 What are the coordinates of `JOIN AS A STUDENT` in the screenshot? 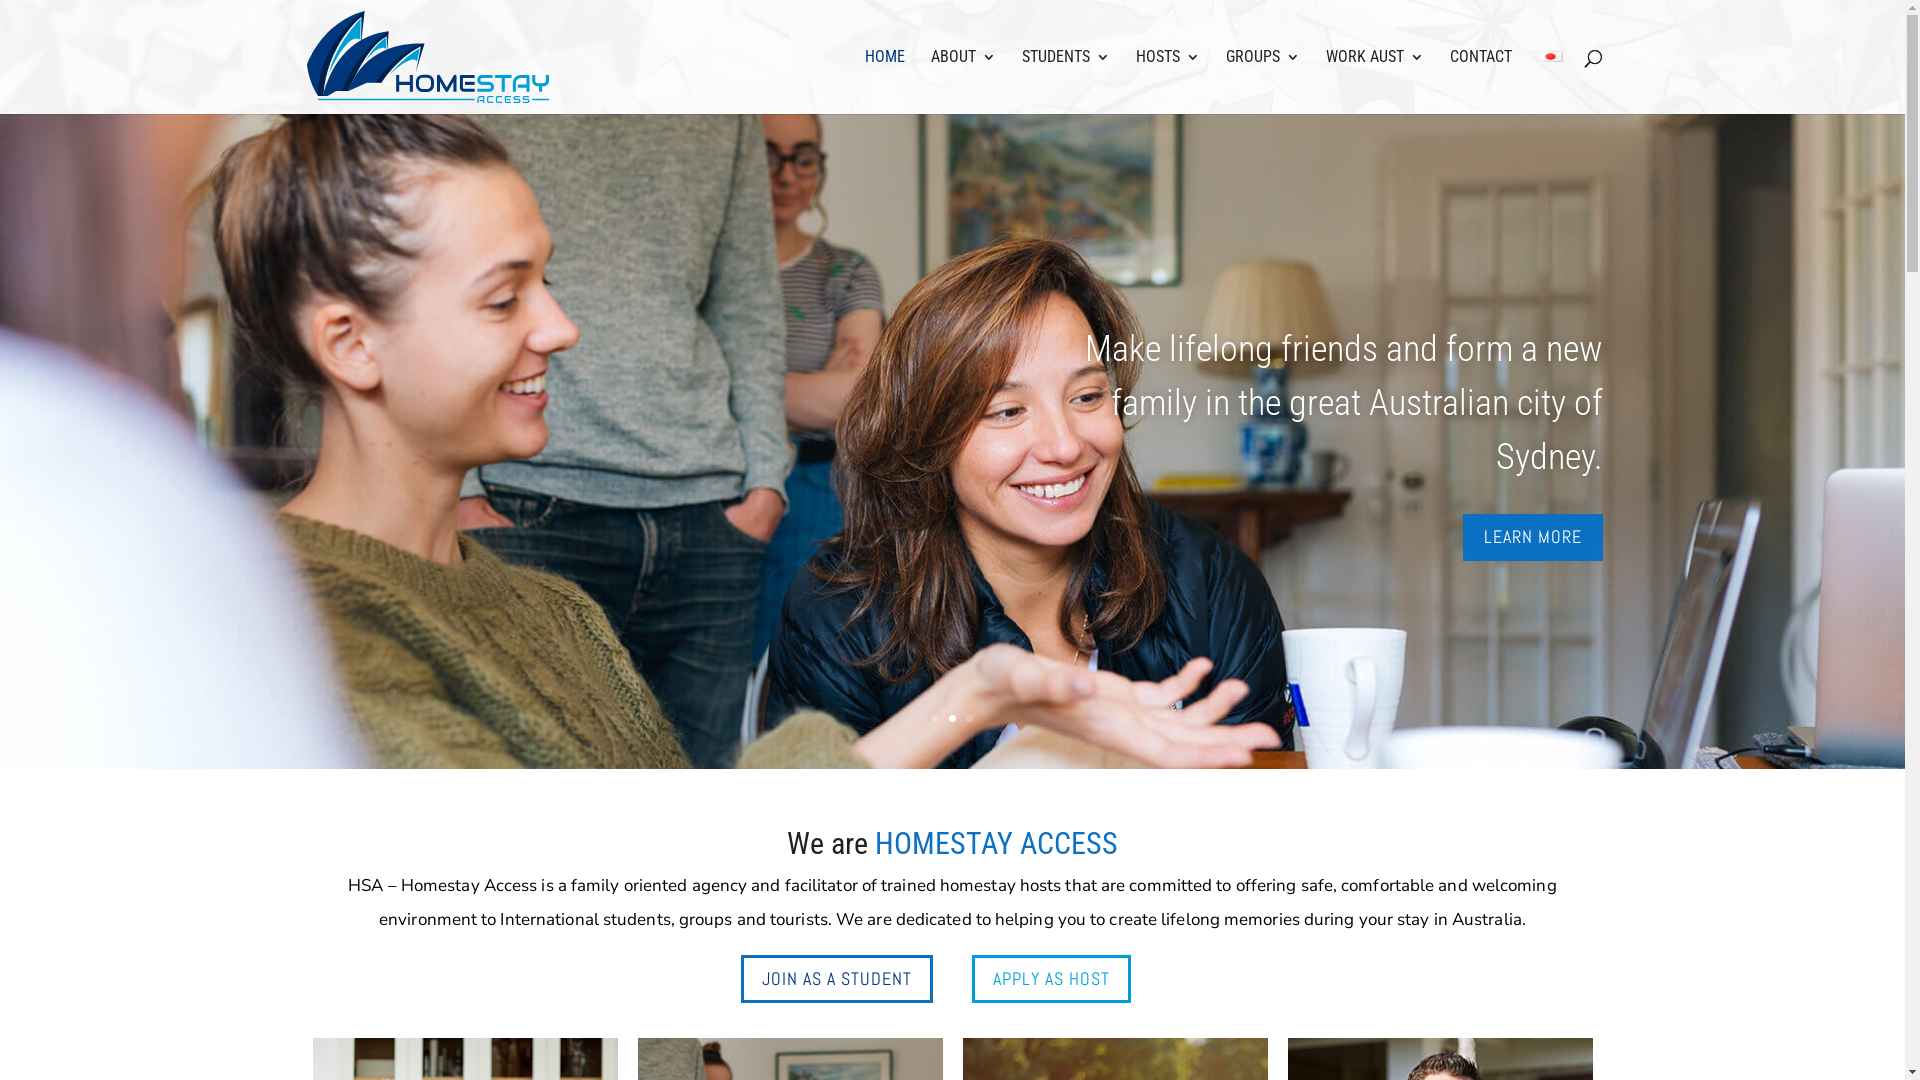 It's located at (837, 978).